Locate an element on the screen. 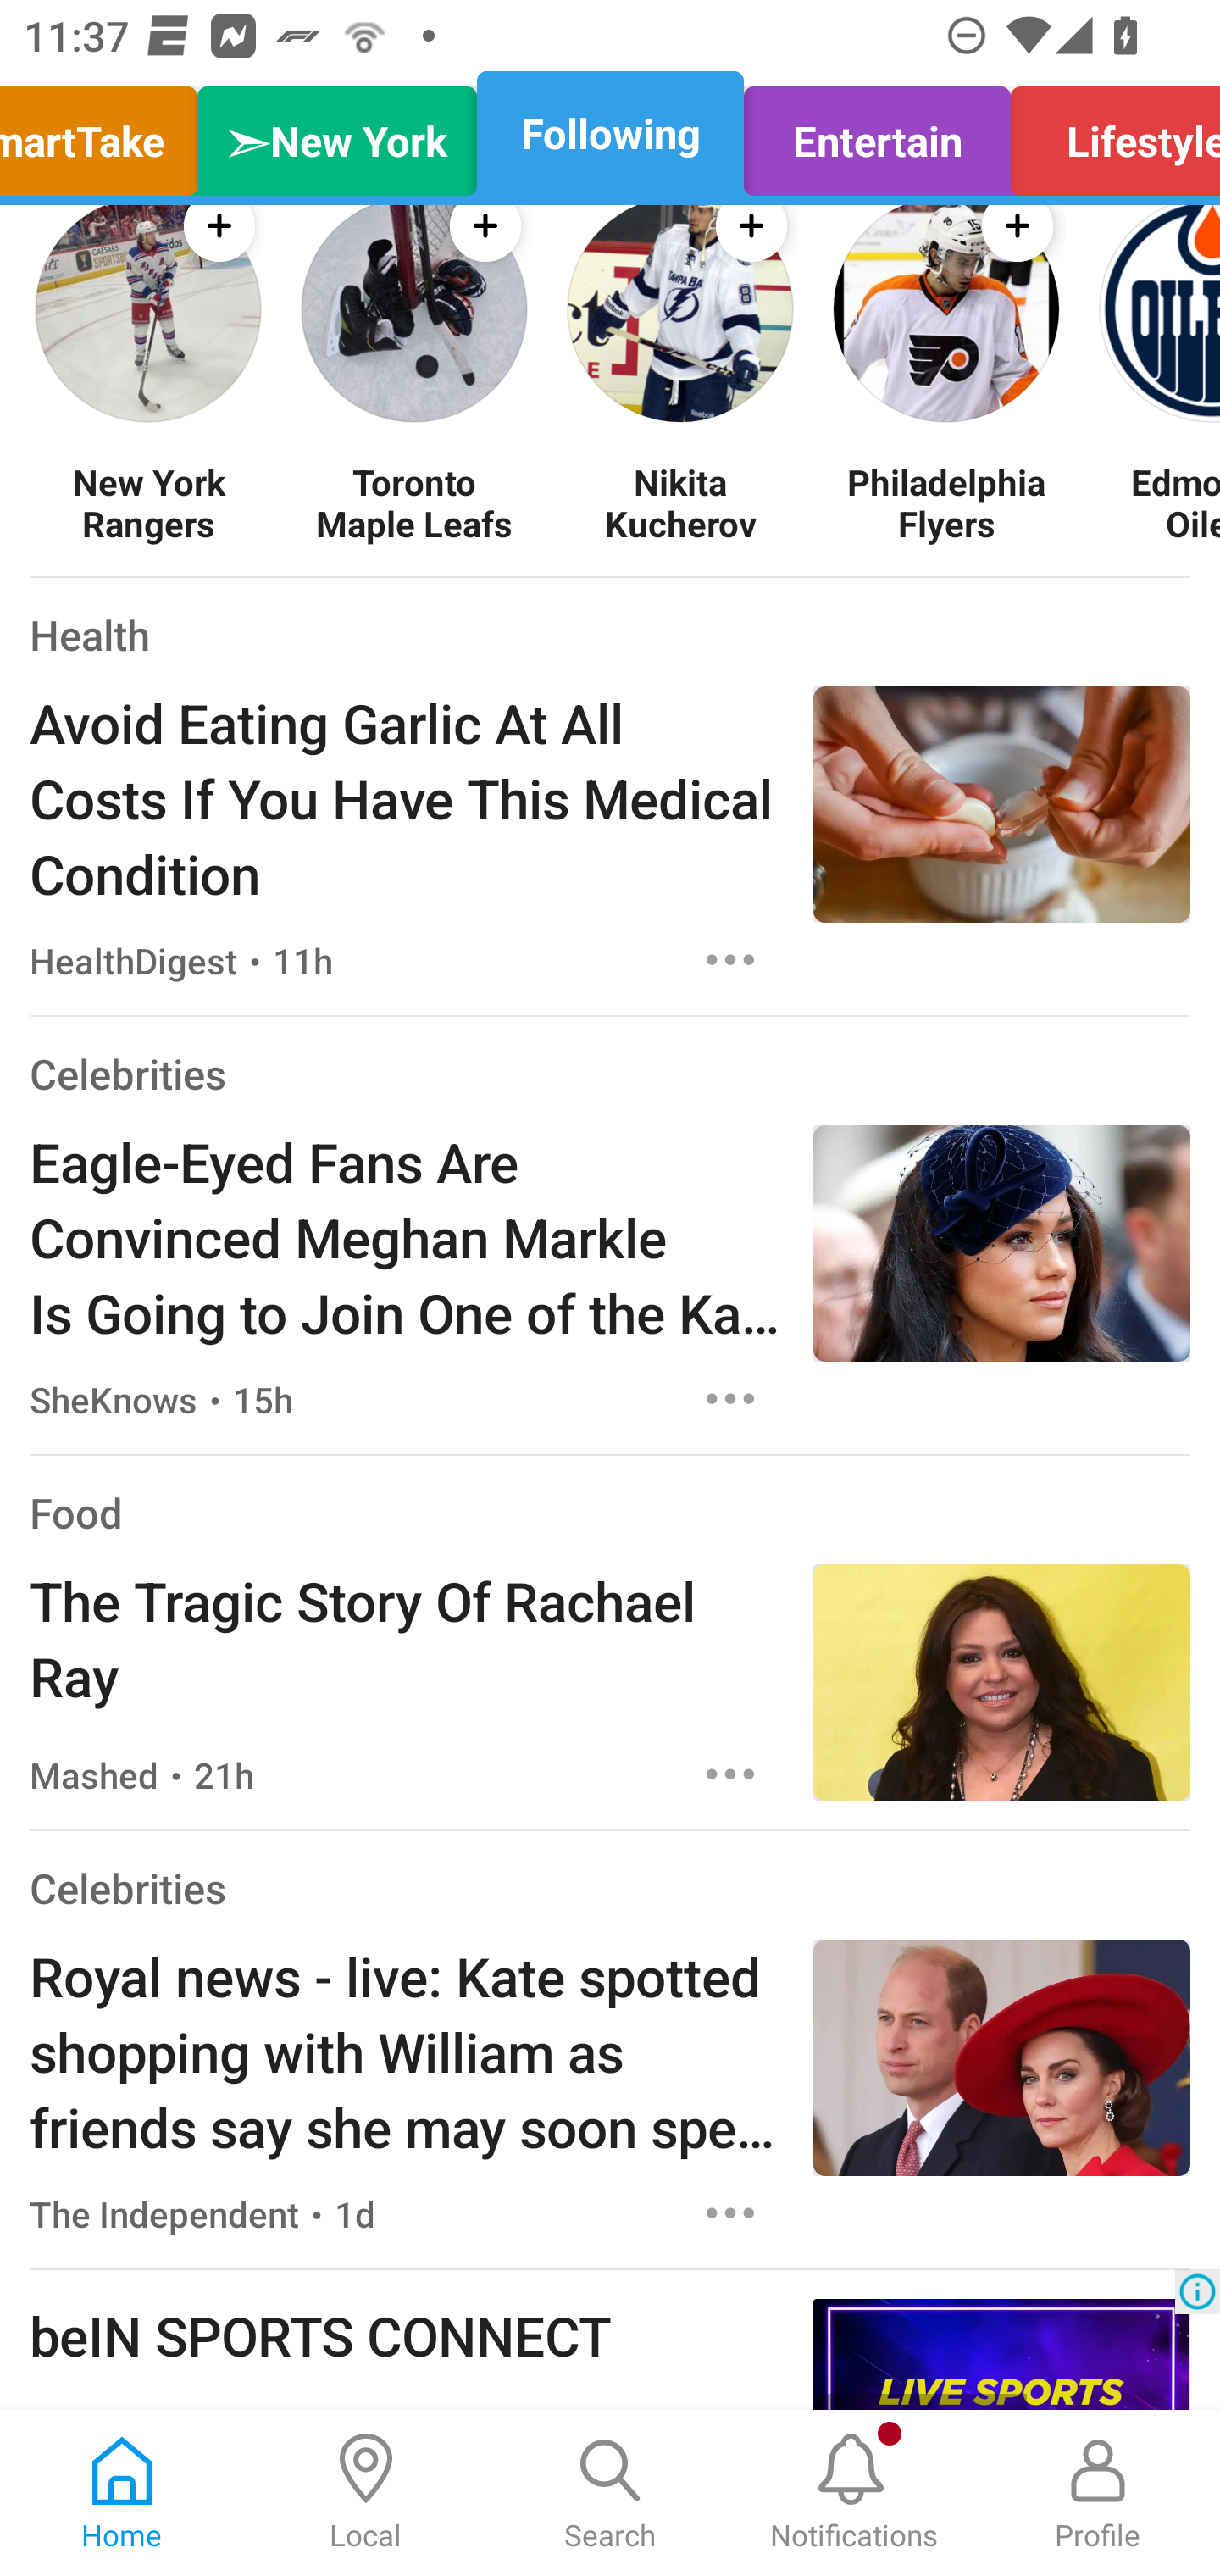 Image resolution: width=1220 pixels, height=2576 pixels. Options is located at coordinates (730, 961).